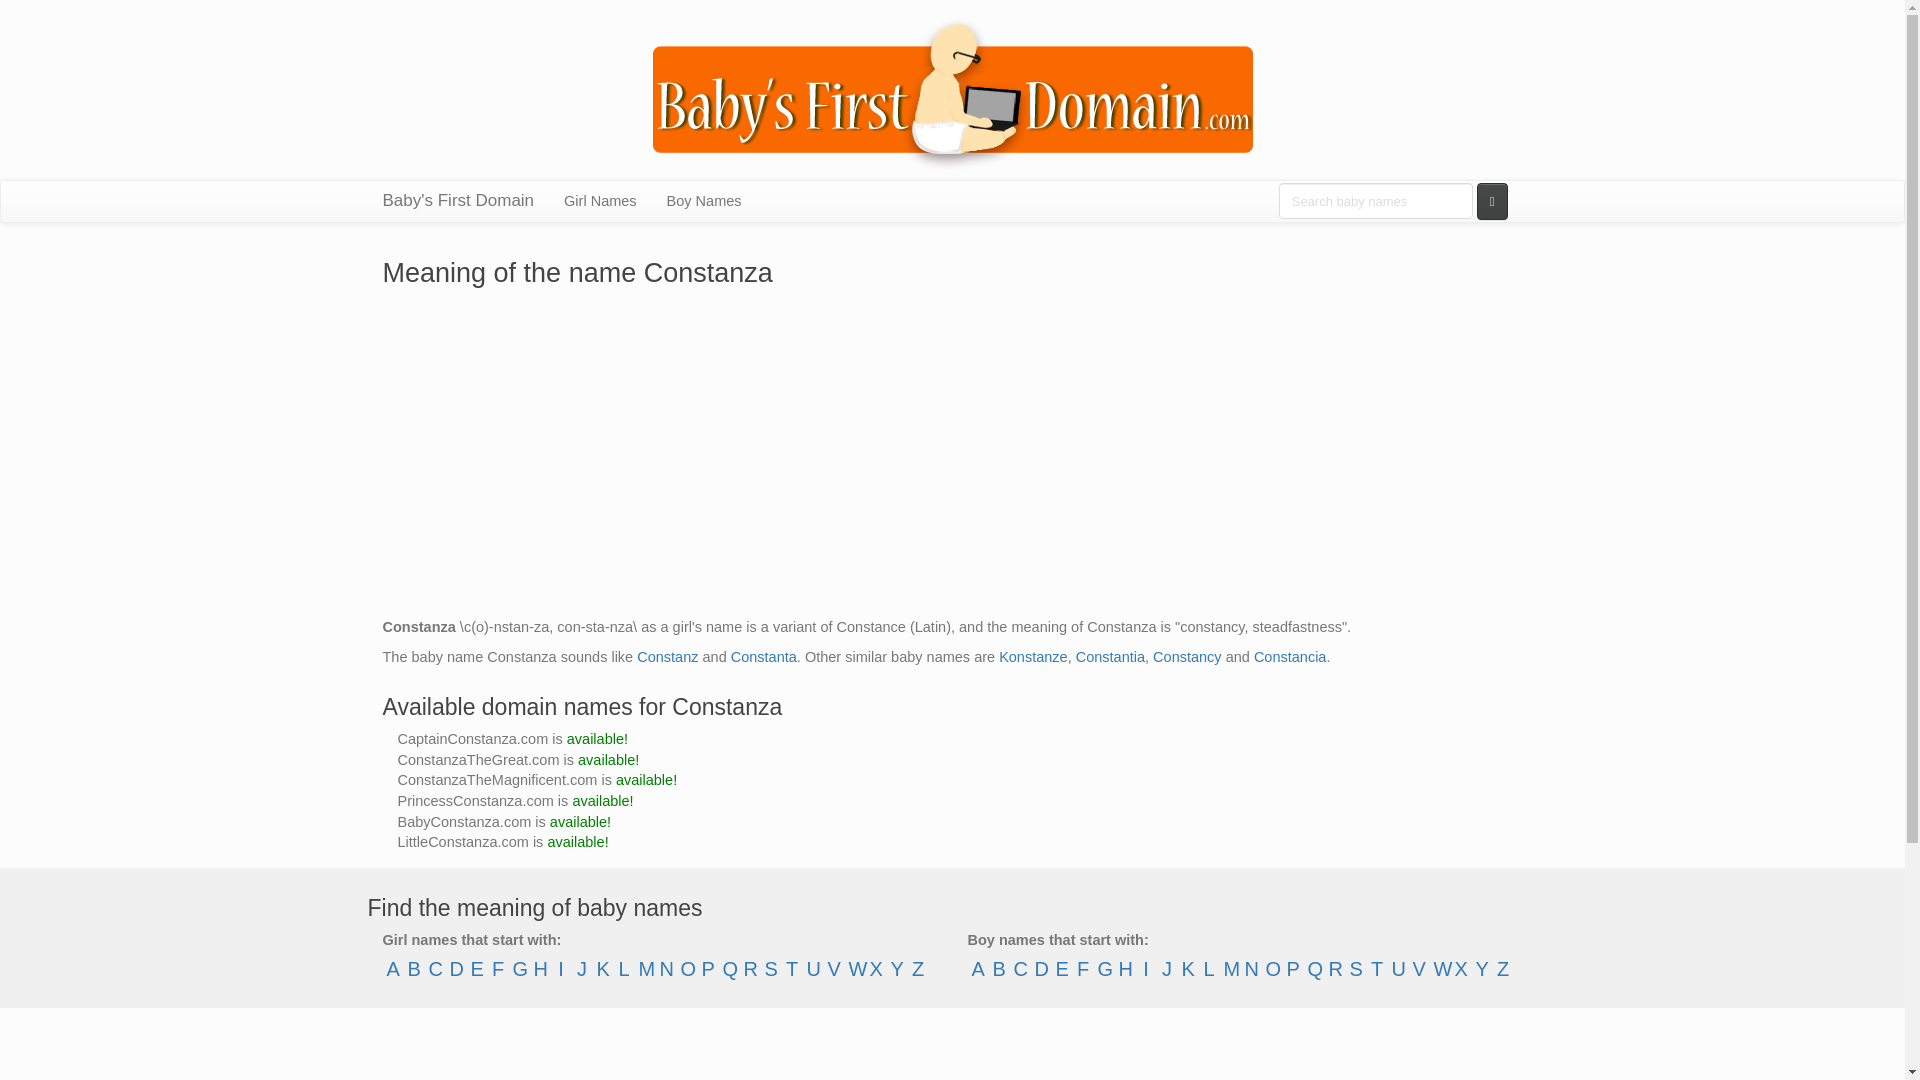  Describe the element at coordinates (578, 841) in the screenshot. I see `available!` at that location.